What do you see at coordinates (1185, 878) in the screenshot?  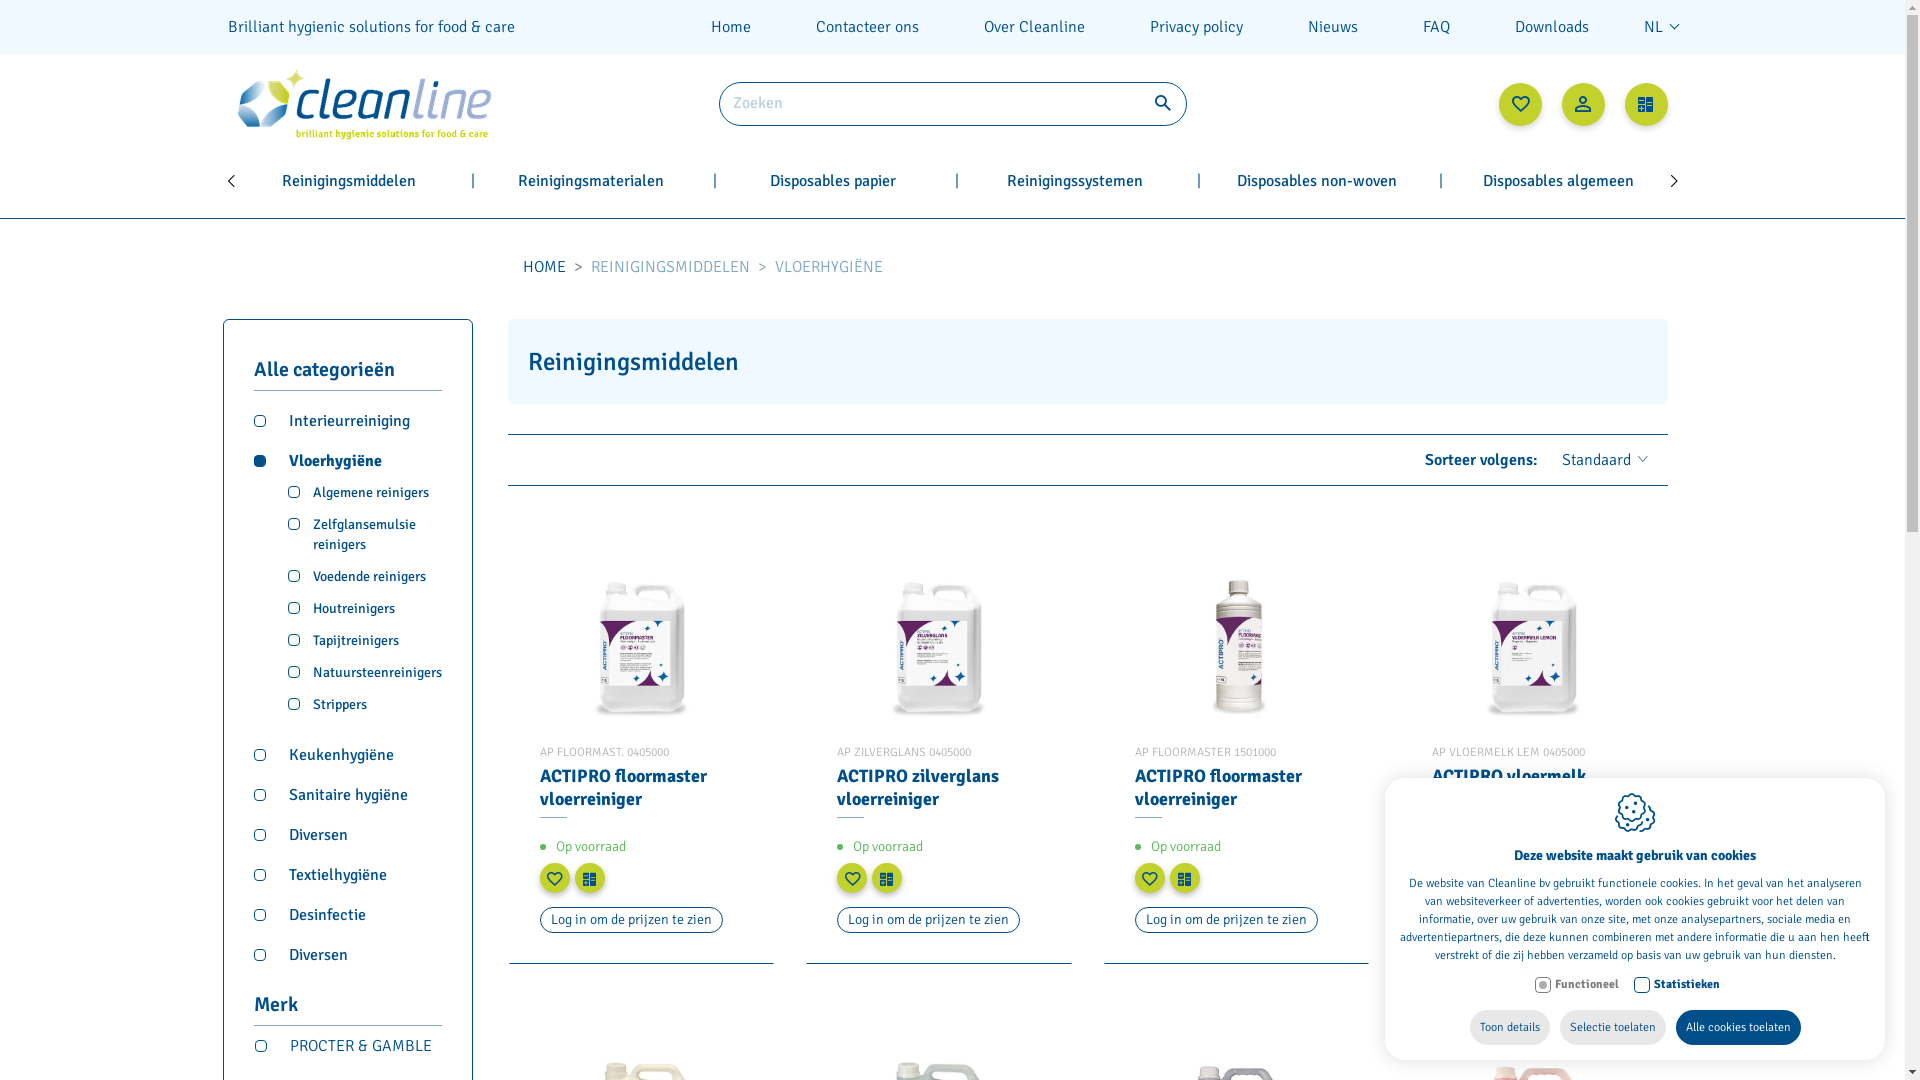 I see `Toevoegen aan offertemandje` at bounding box center [1185, 878].